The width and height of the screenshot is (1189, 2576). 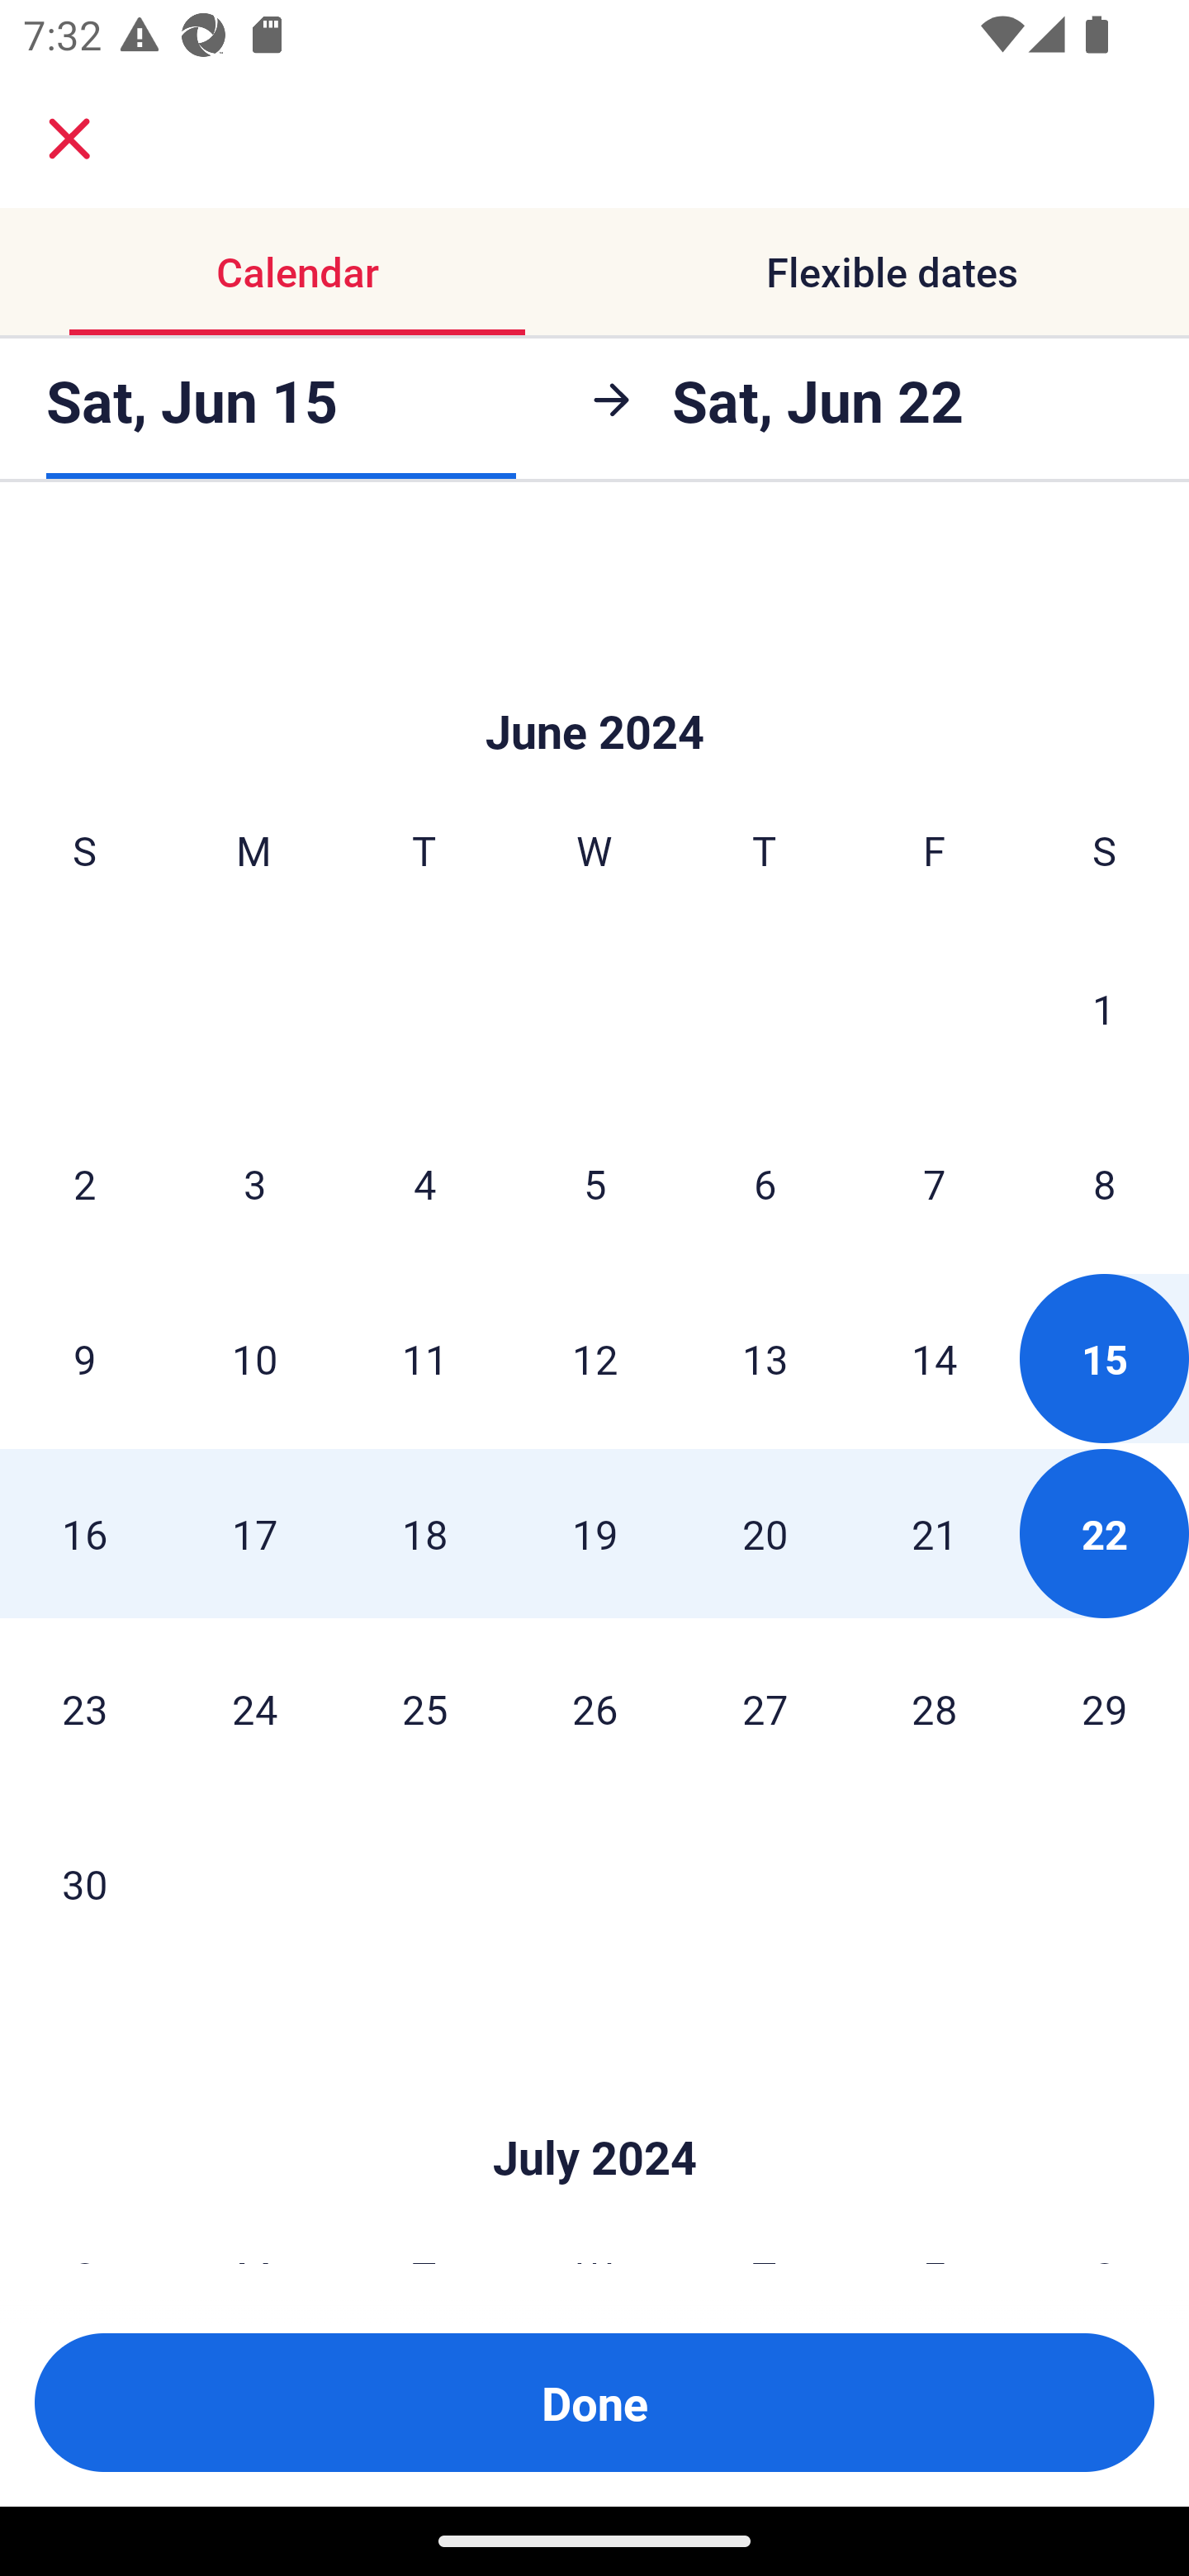 What do you see at coordinates (254, 1359) in the screenshot?
I see `10 Monday, June 10, 2024` at bounding box center [254, 1359].